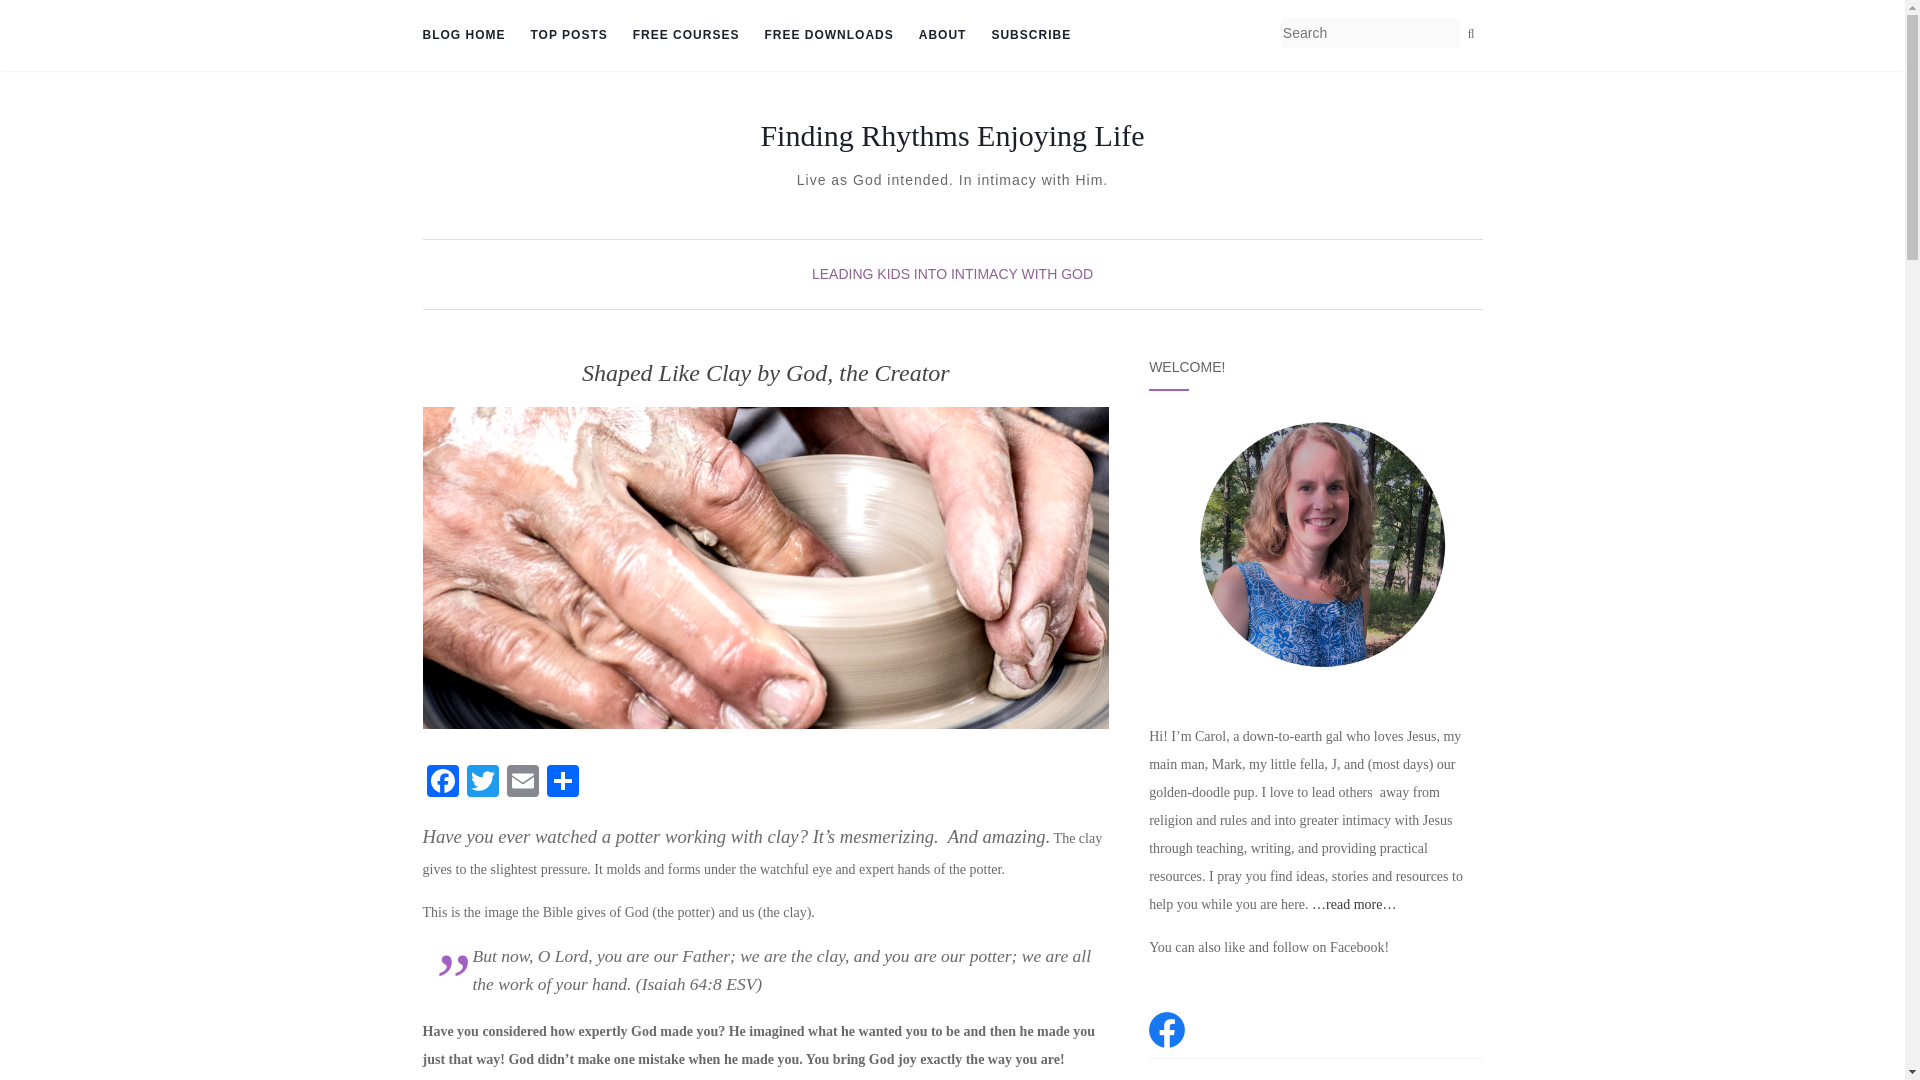 Image resolution: width=1920 pixels, height=1080 pixels. I want to click on Subscribe, so click(1030, 36).